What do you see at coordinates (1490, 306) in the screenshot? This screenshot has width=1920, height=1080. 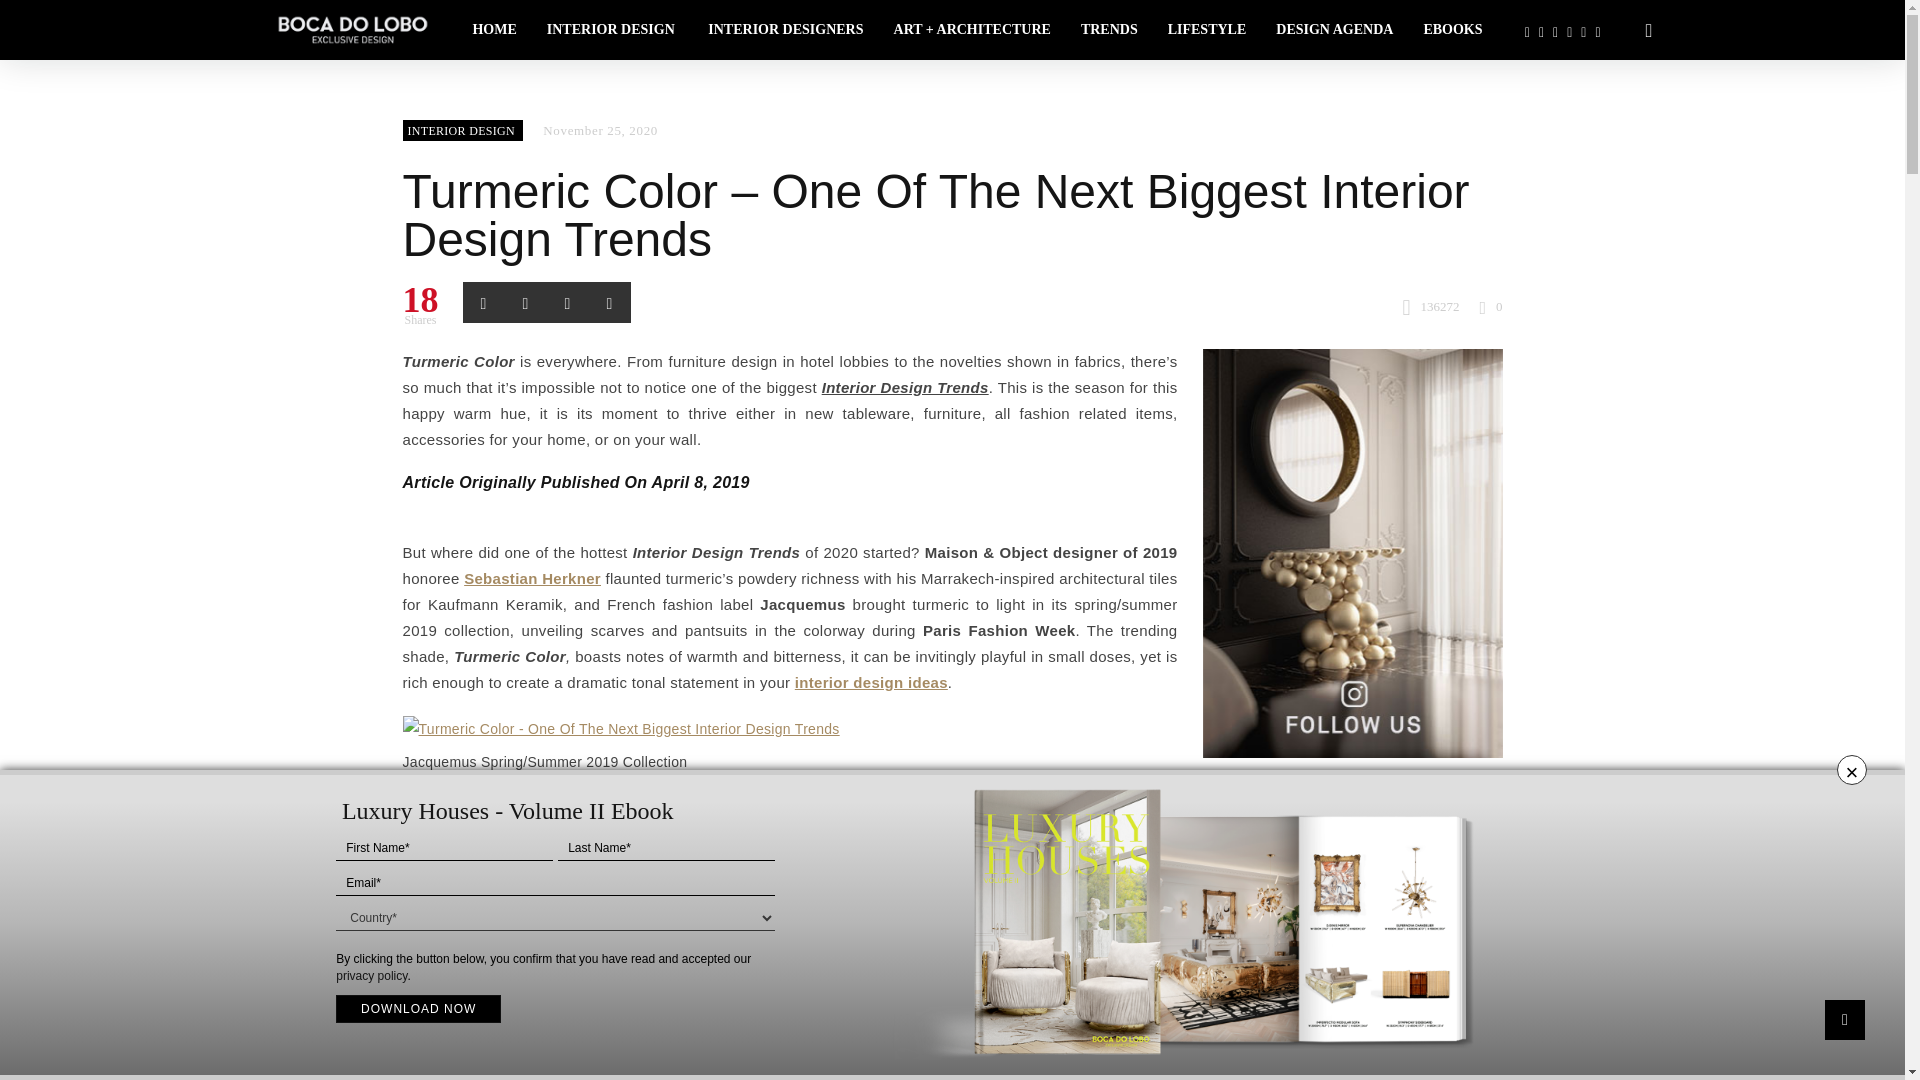 I see `No Comment` at bounding box center [1490, 306].